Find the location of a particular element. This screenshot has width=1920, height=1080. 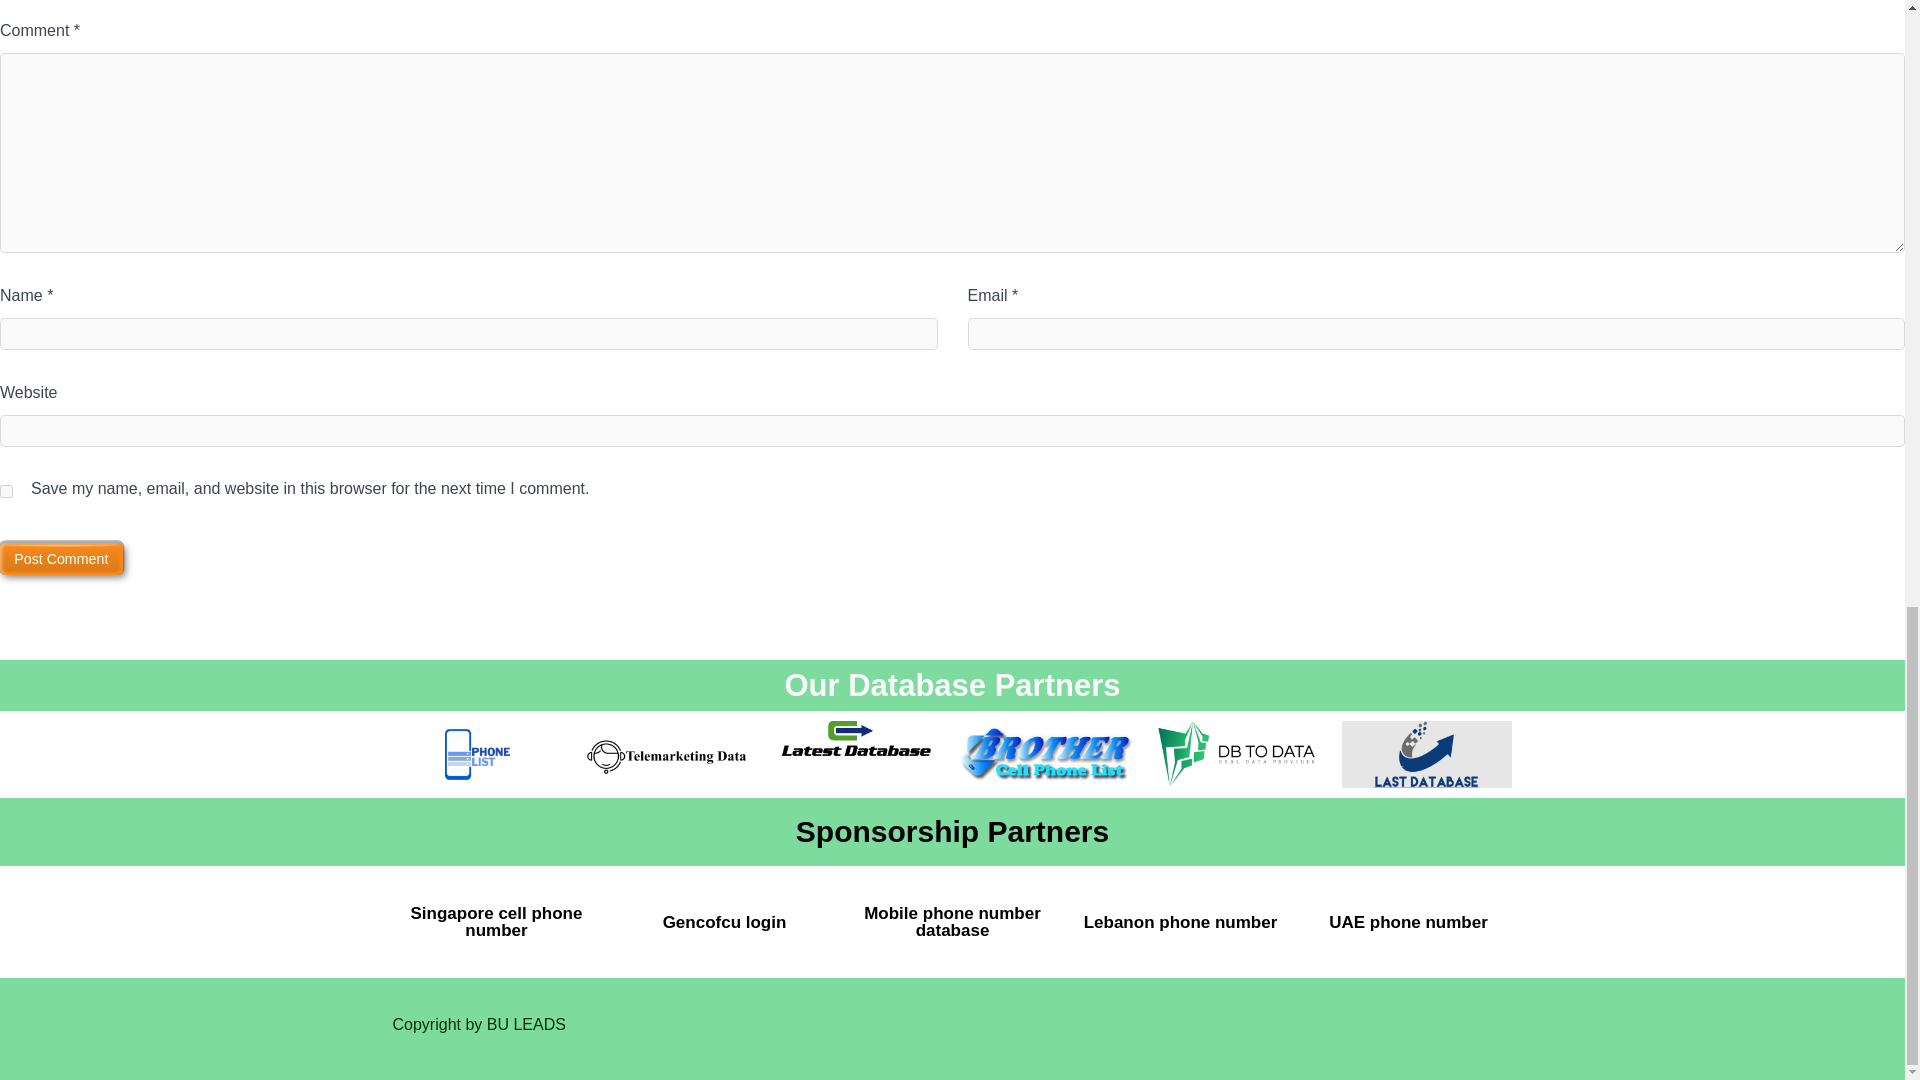

Post Comment is located at coordinates (61, 558).